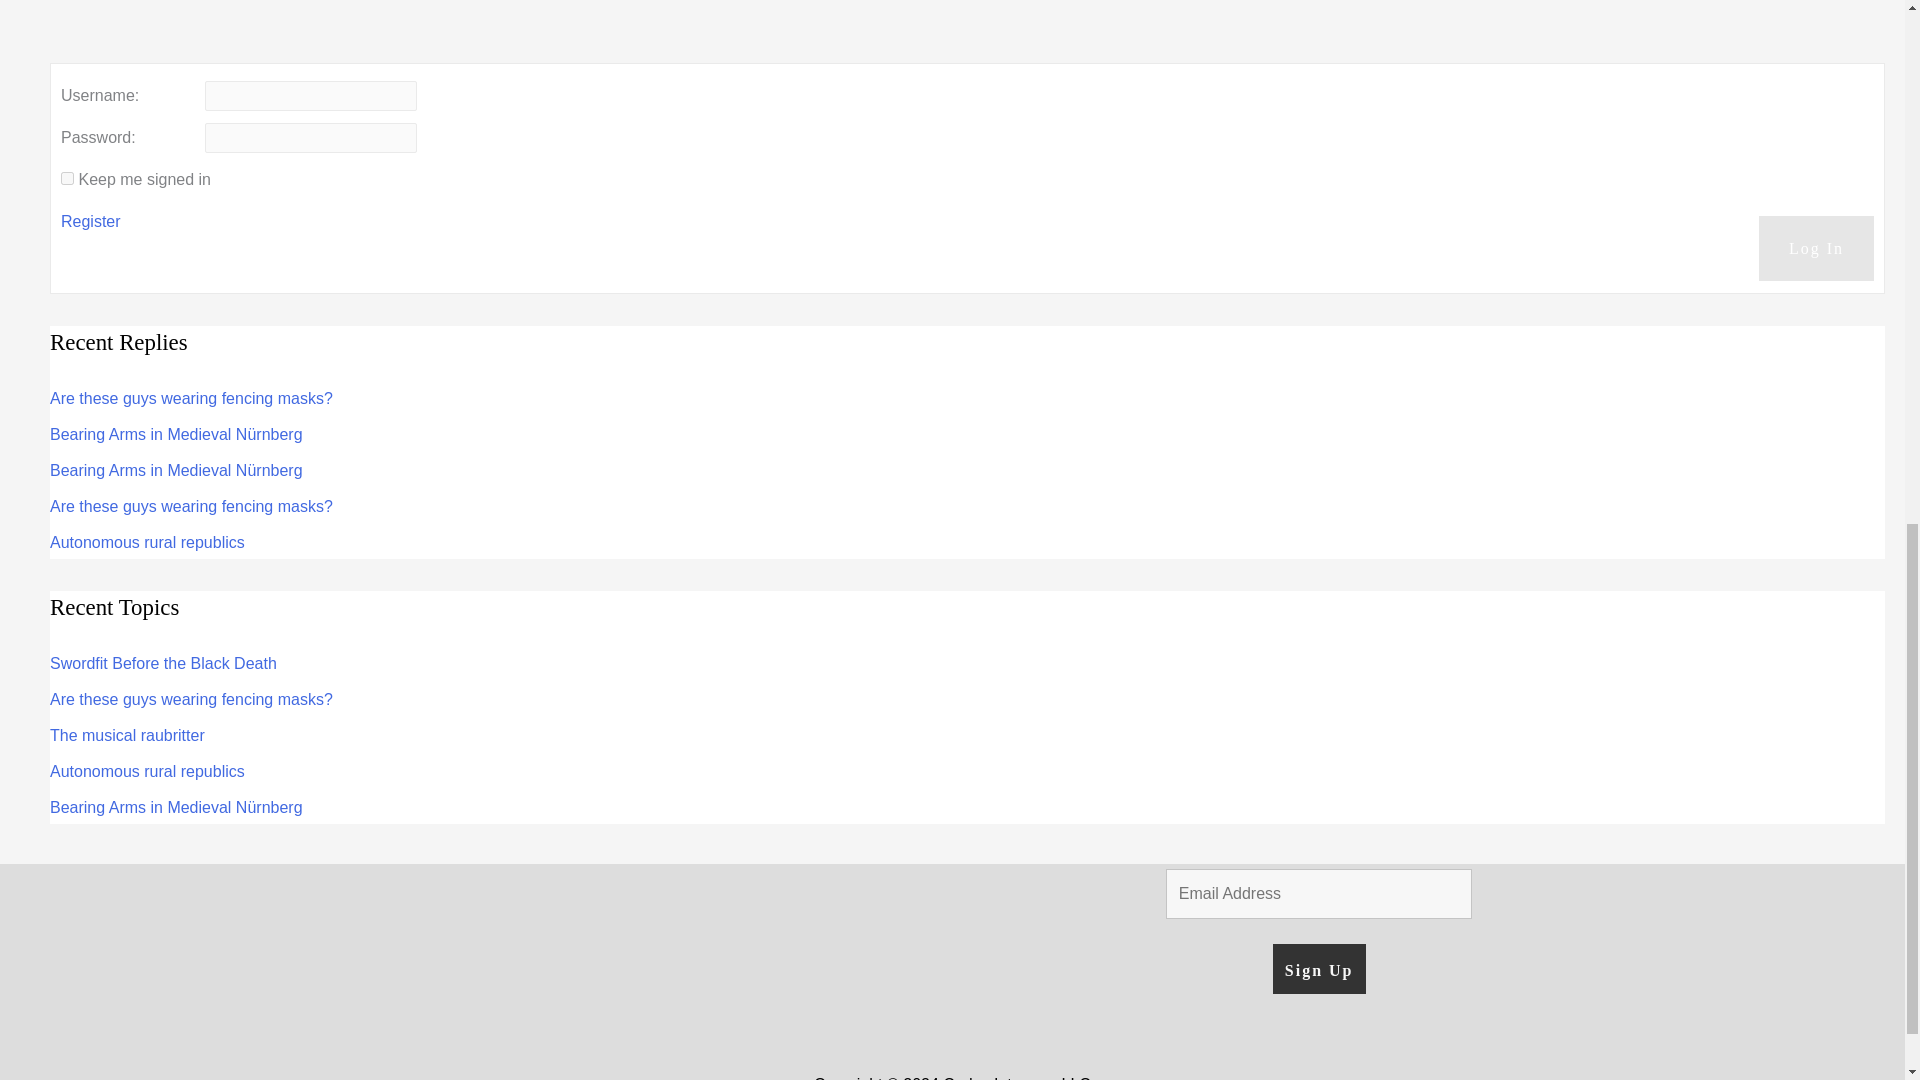 The width and height of the screenshot is (1920, 1080). Describe the element at coordinates (68, 178) in the screenshot. I see `forever` at that location.